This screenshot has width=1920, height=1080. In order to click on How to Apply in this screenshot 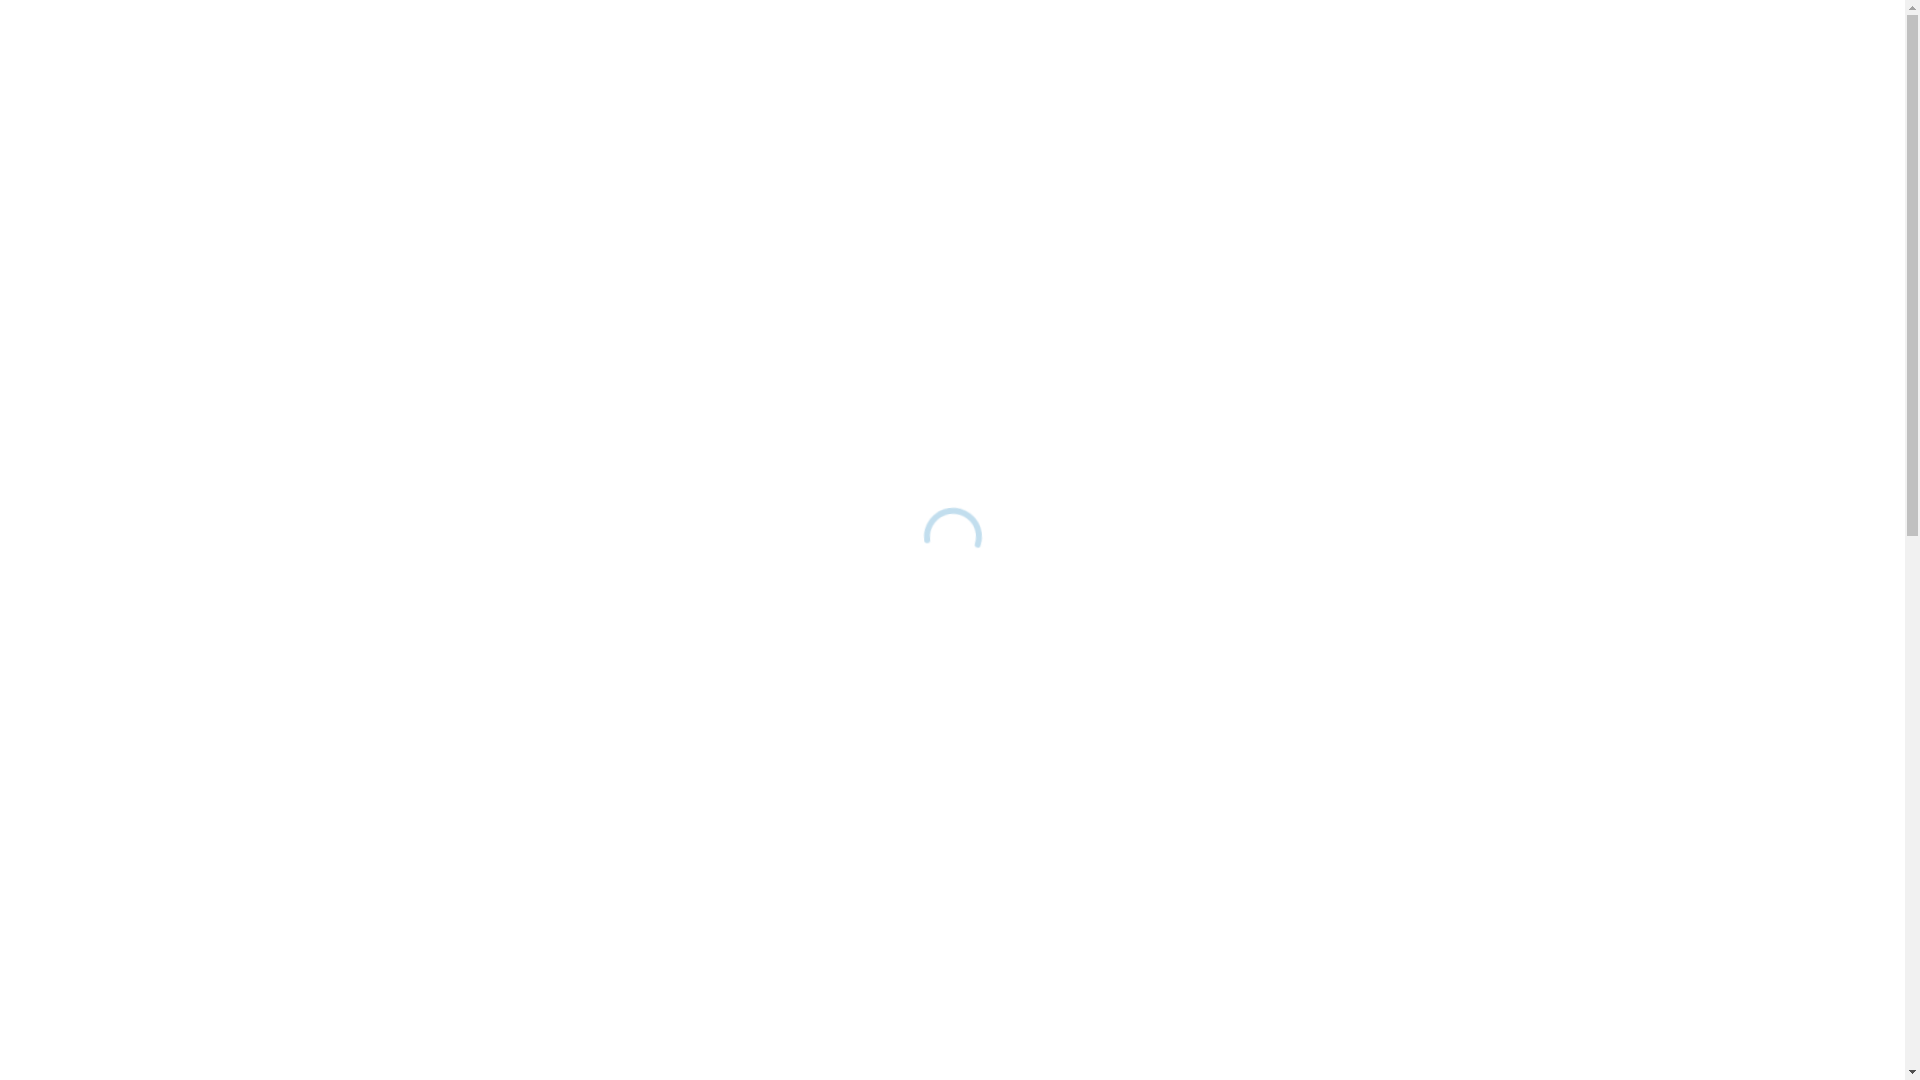, I will do `click(734, 992)`.